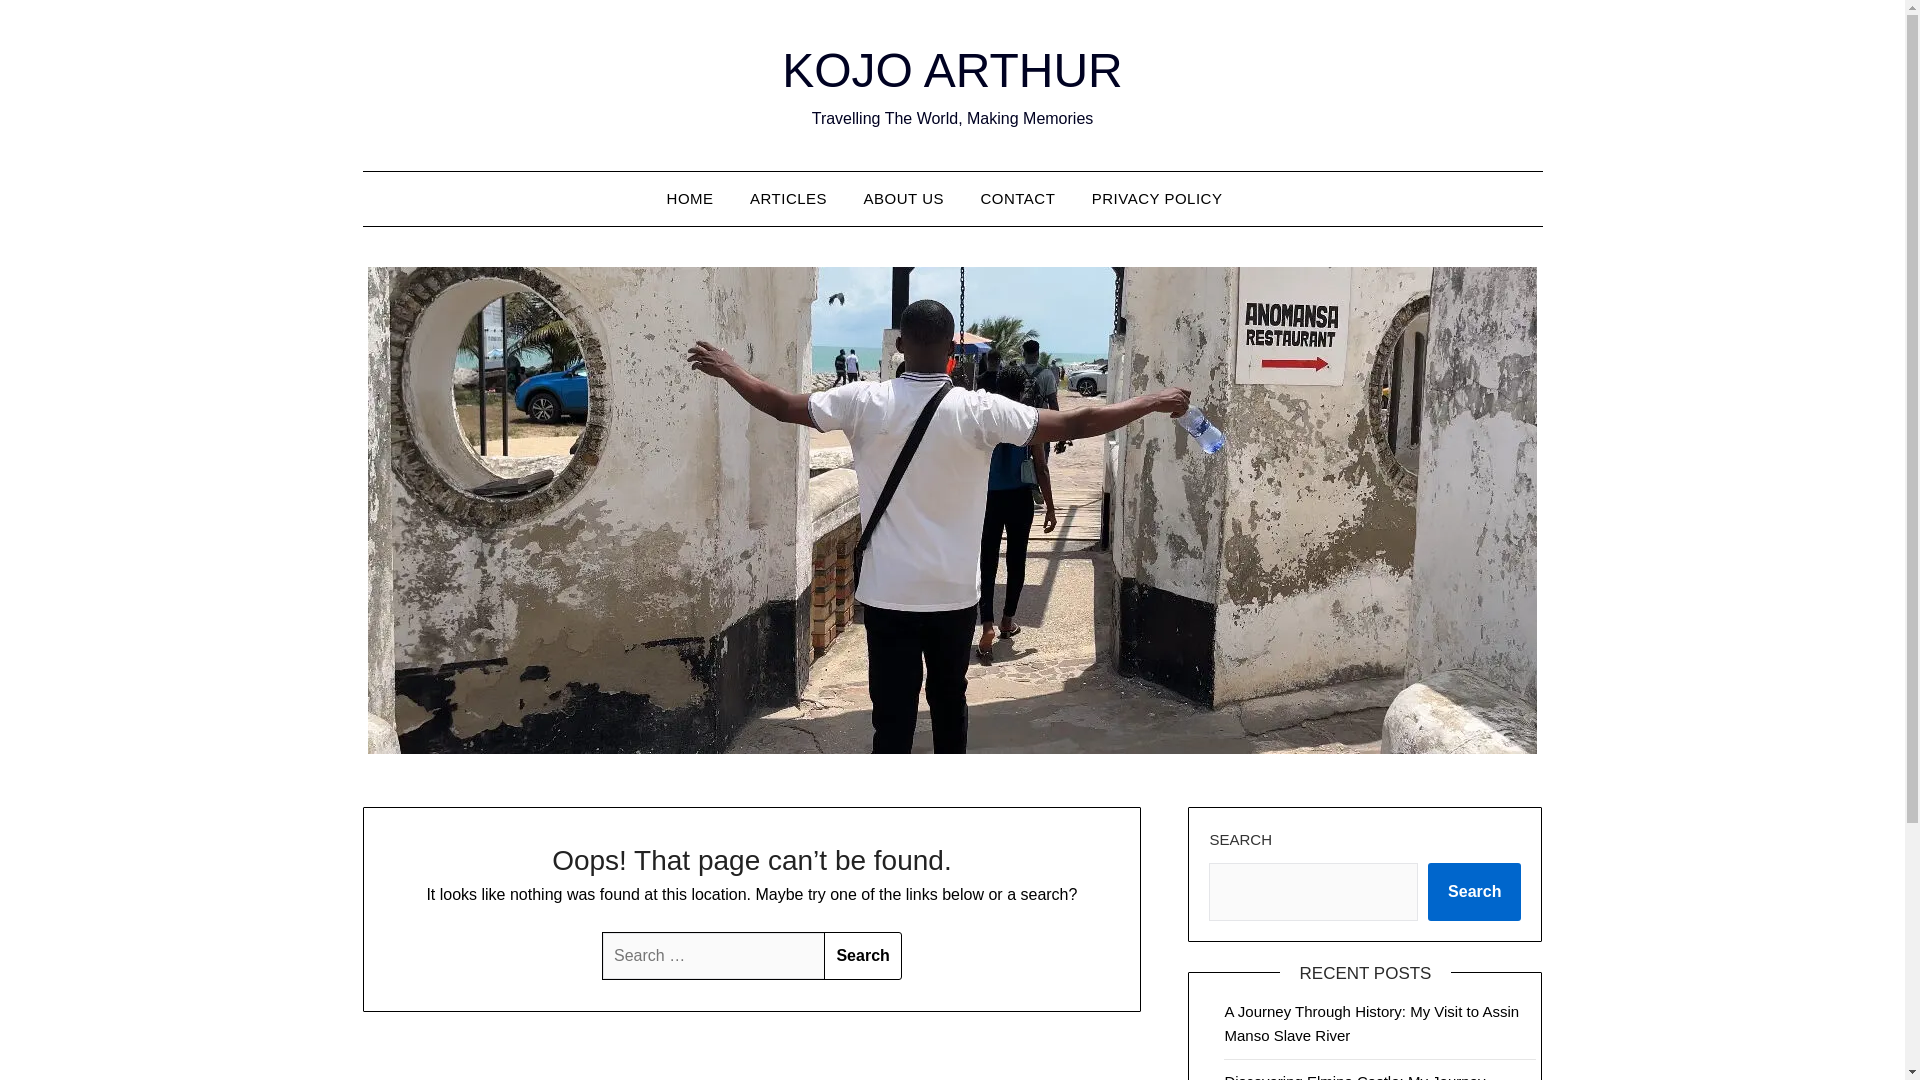 This screenshot has height=1080, width=1920. I want to click on Search, so click(1474, 892).